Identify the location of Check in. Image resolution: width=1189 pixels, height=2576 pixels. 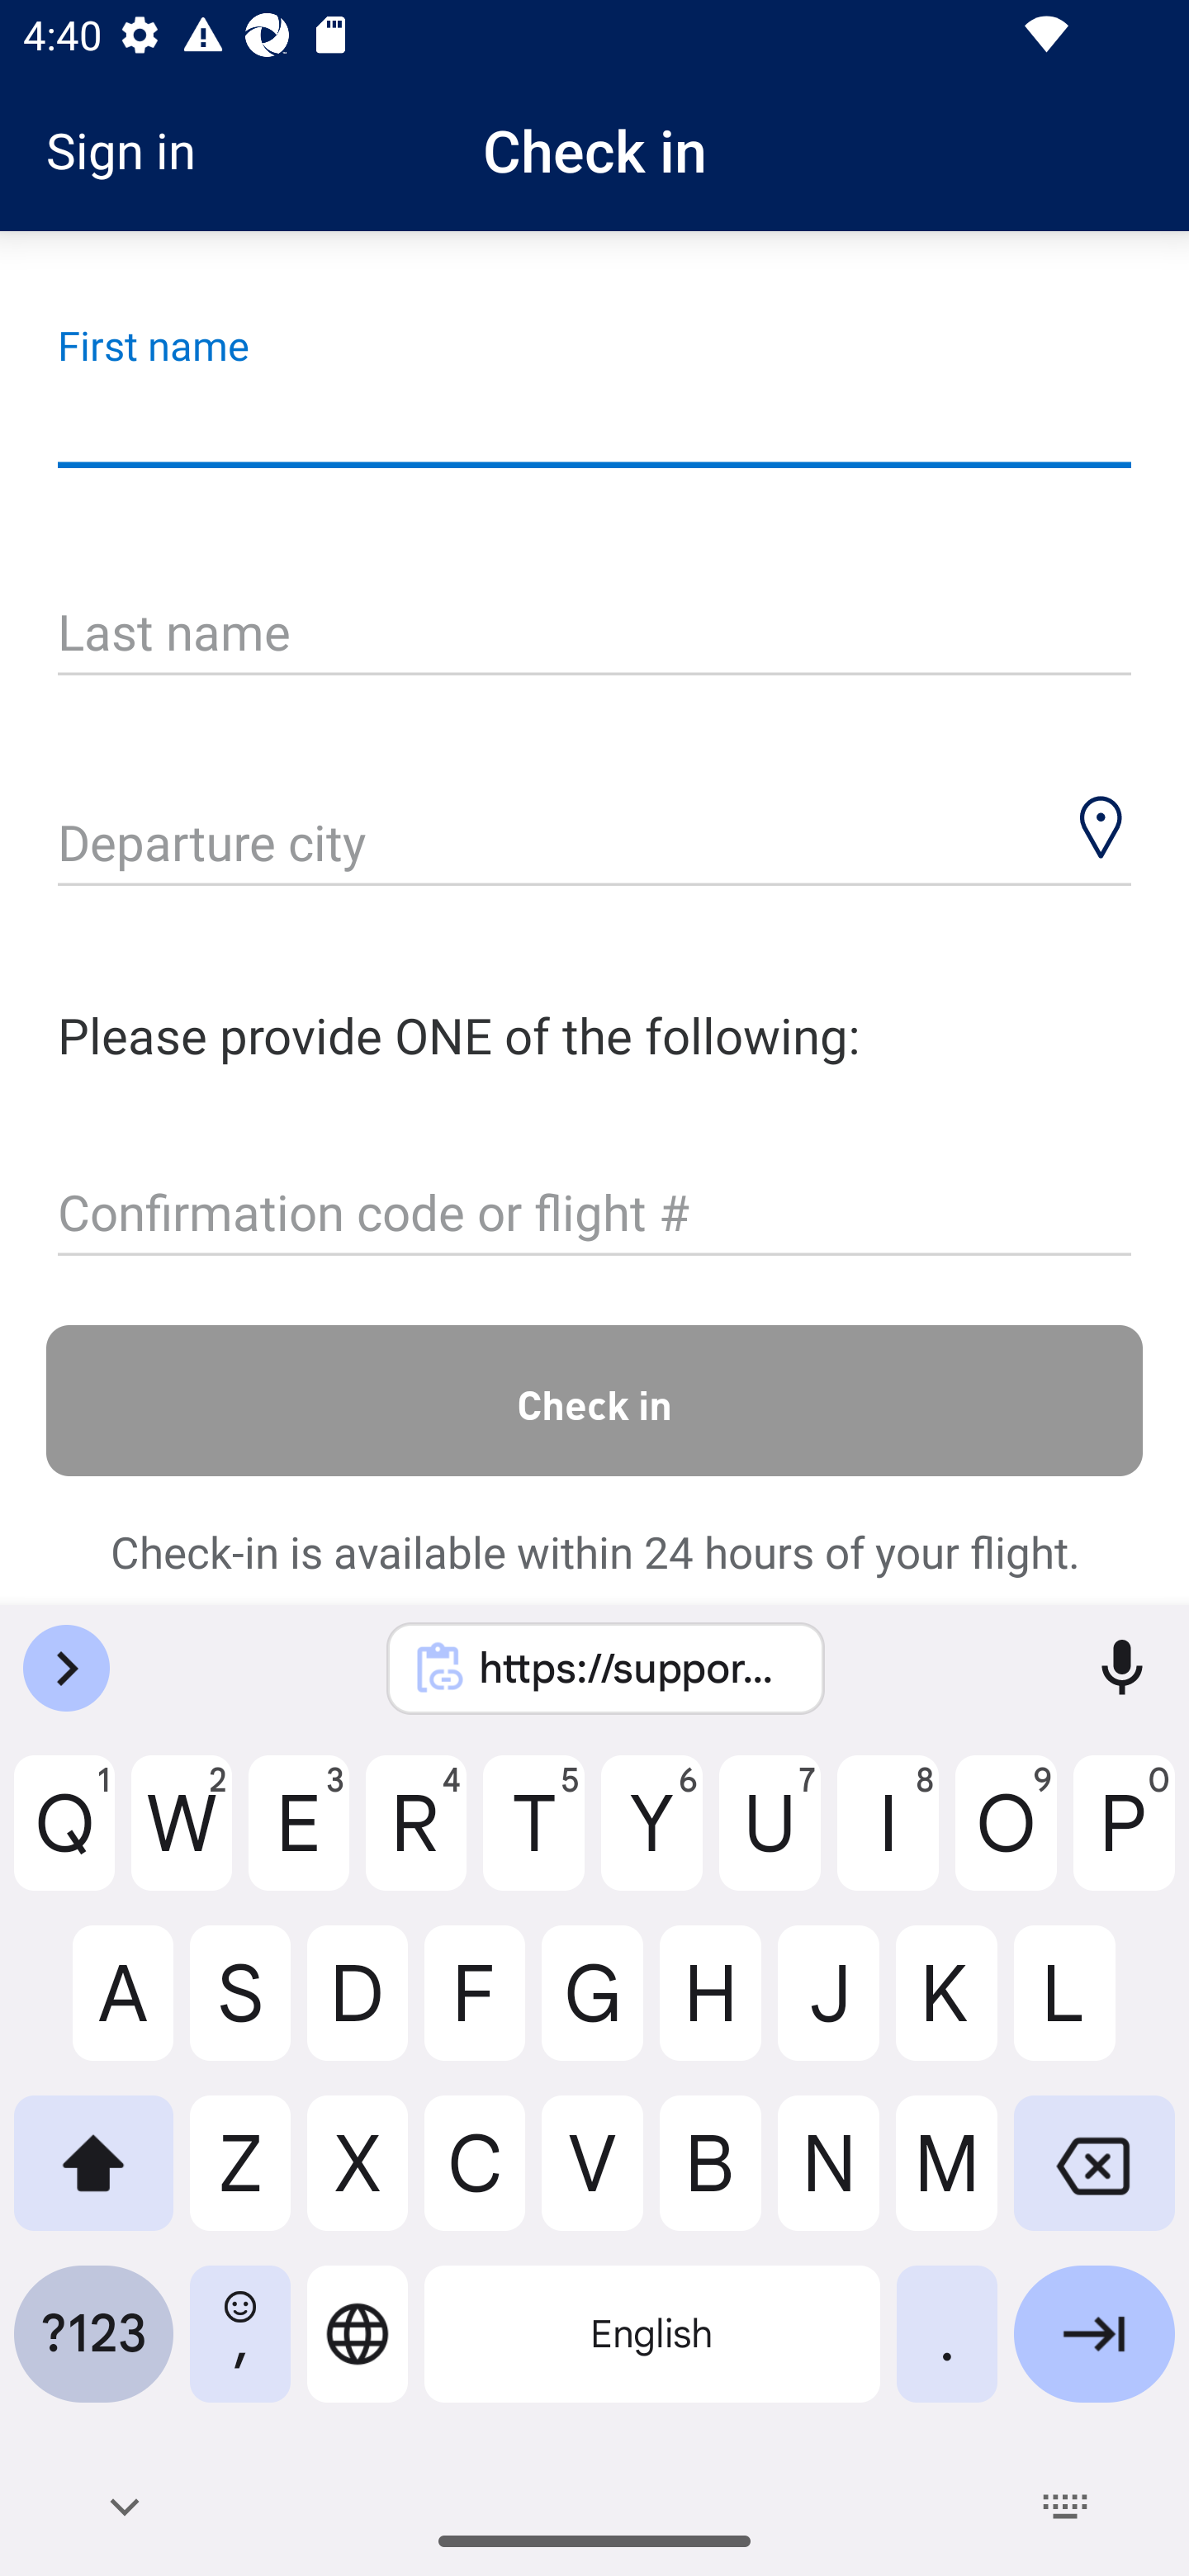
(594, 1399).